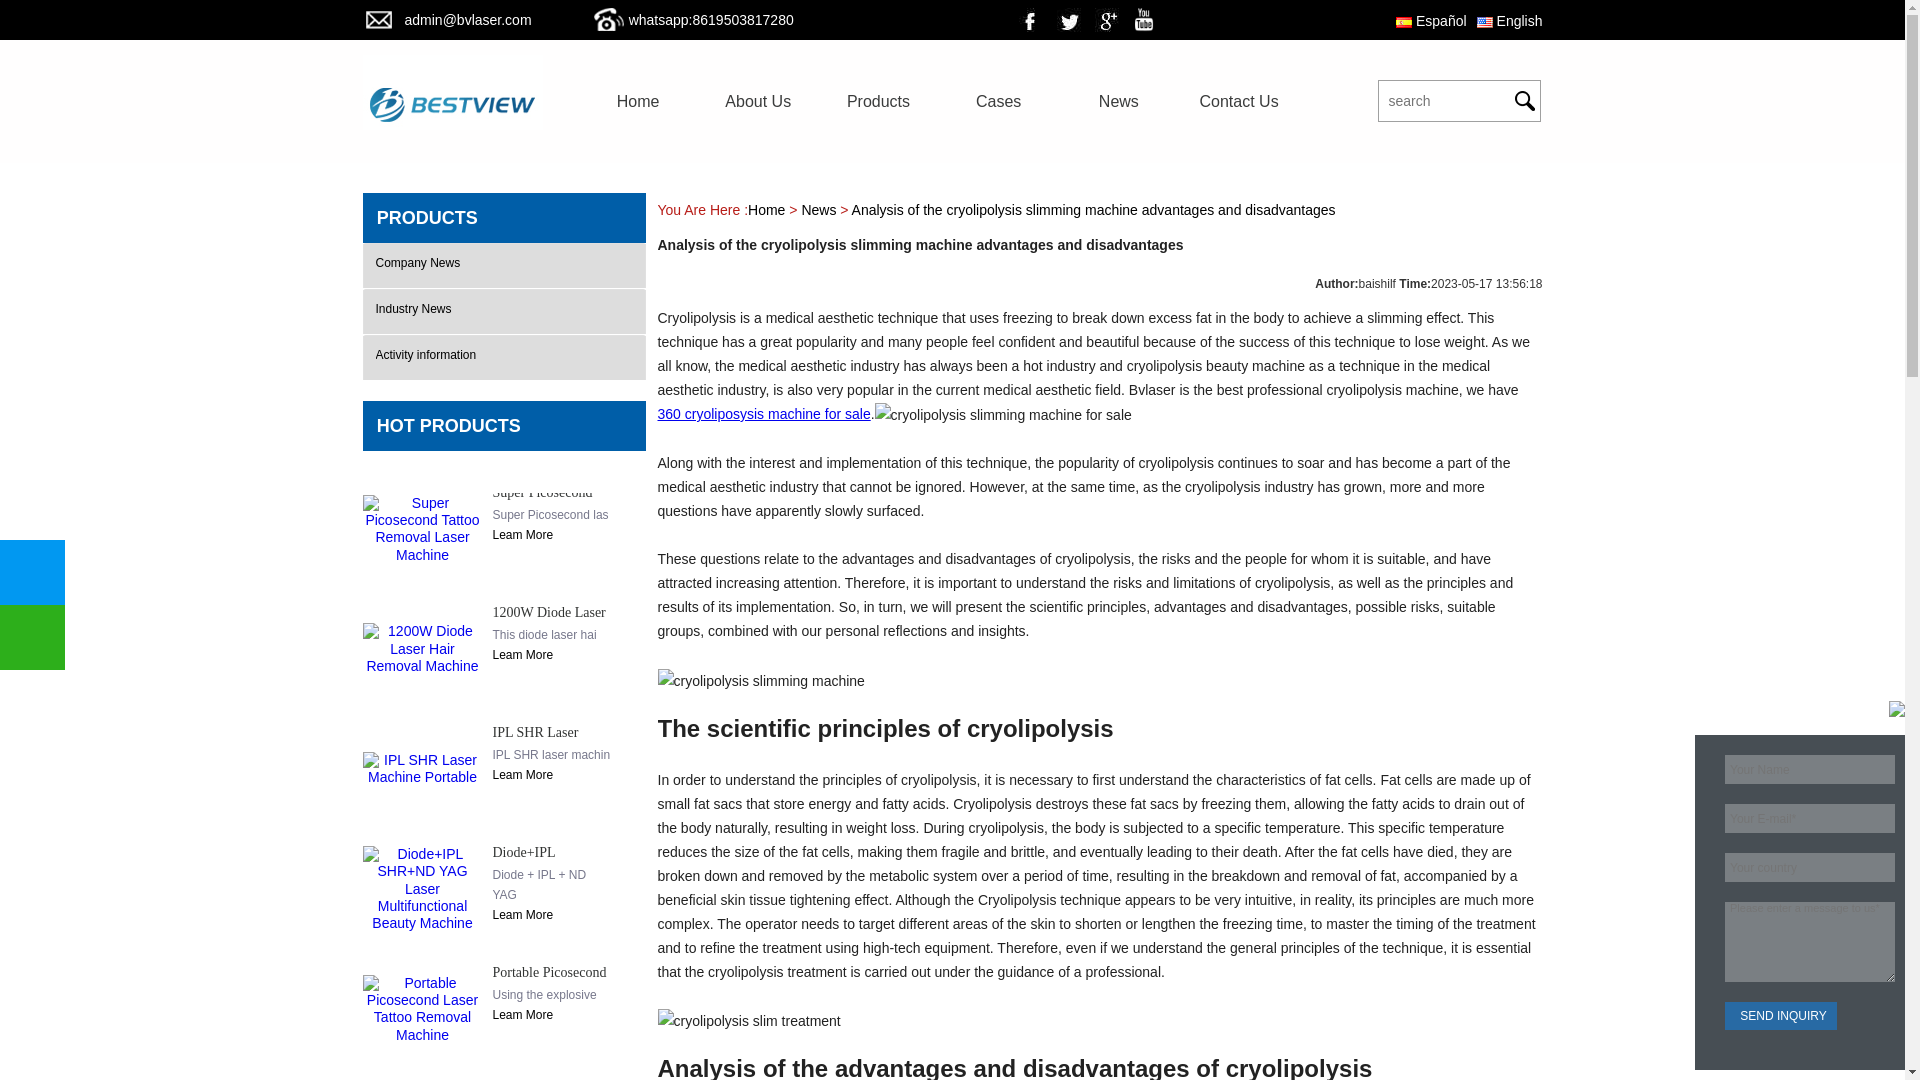  Describe the element at coordinates (878, 101) in the screenshot. I see `Products` at that location.